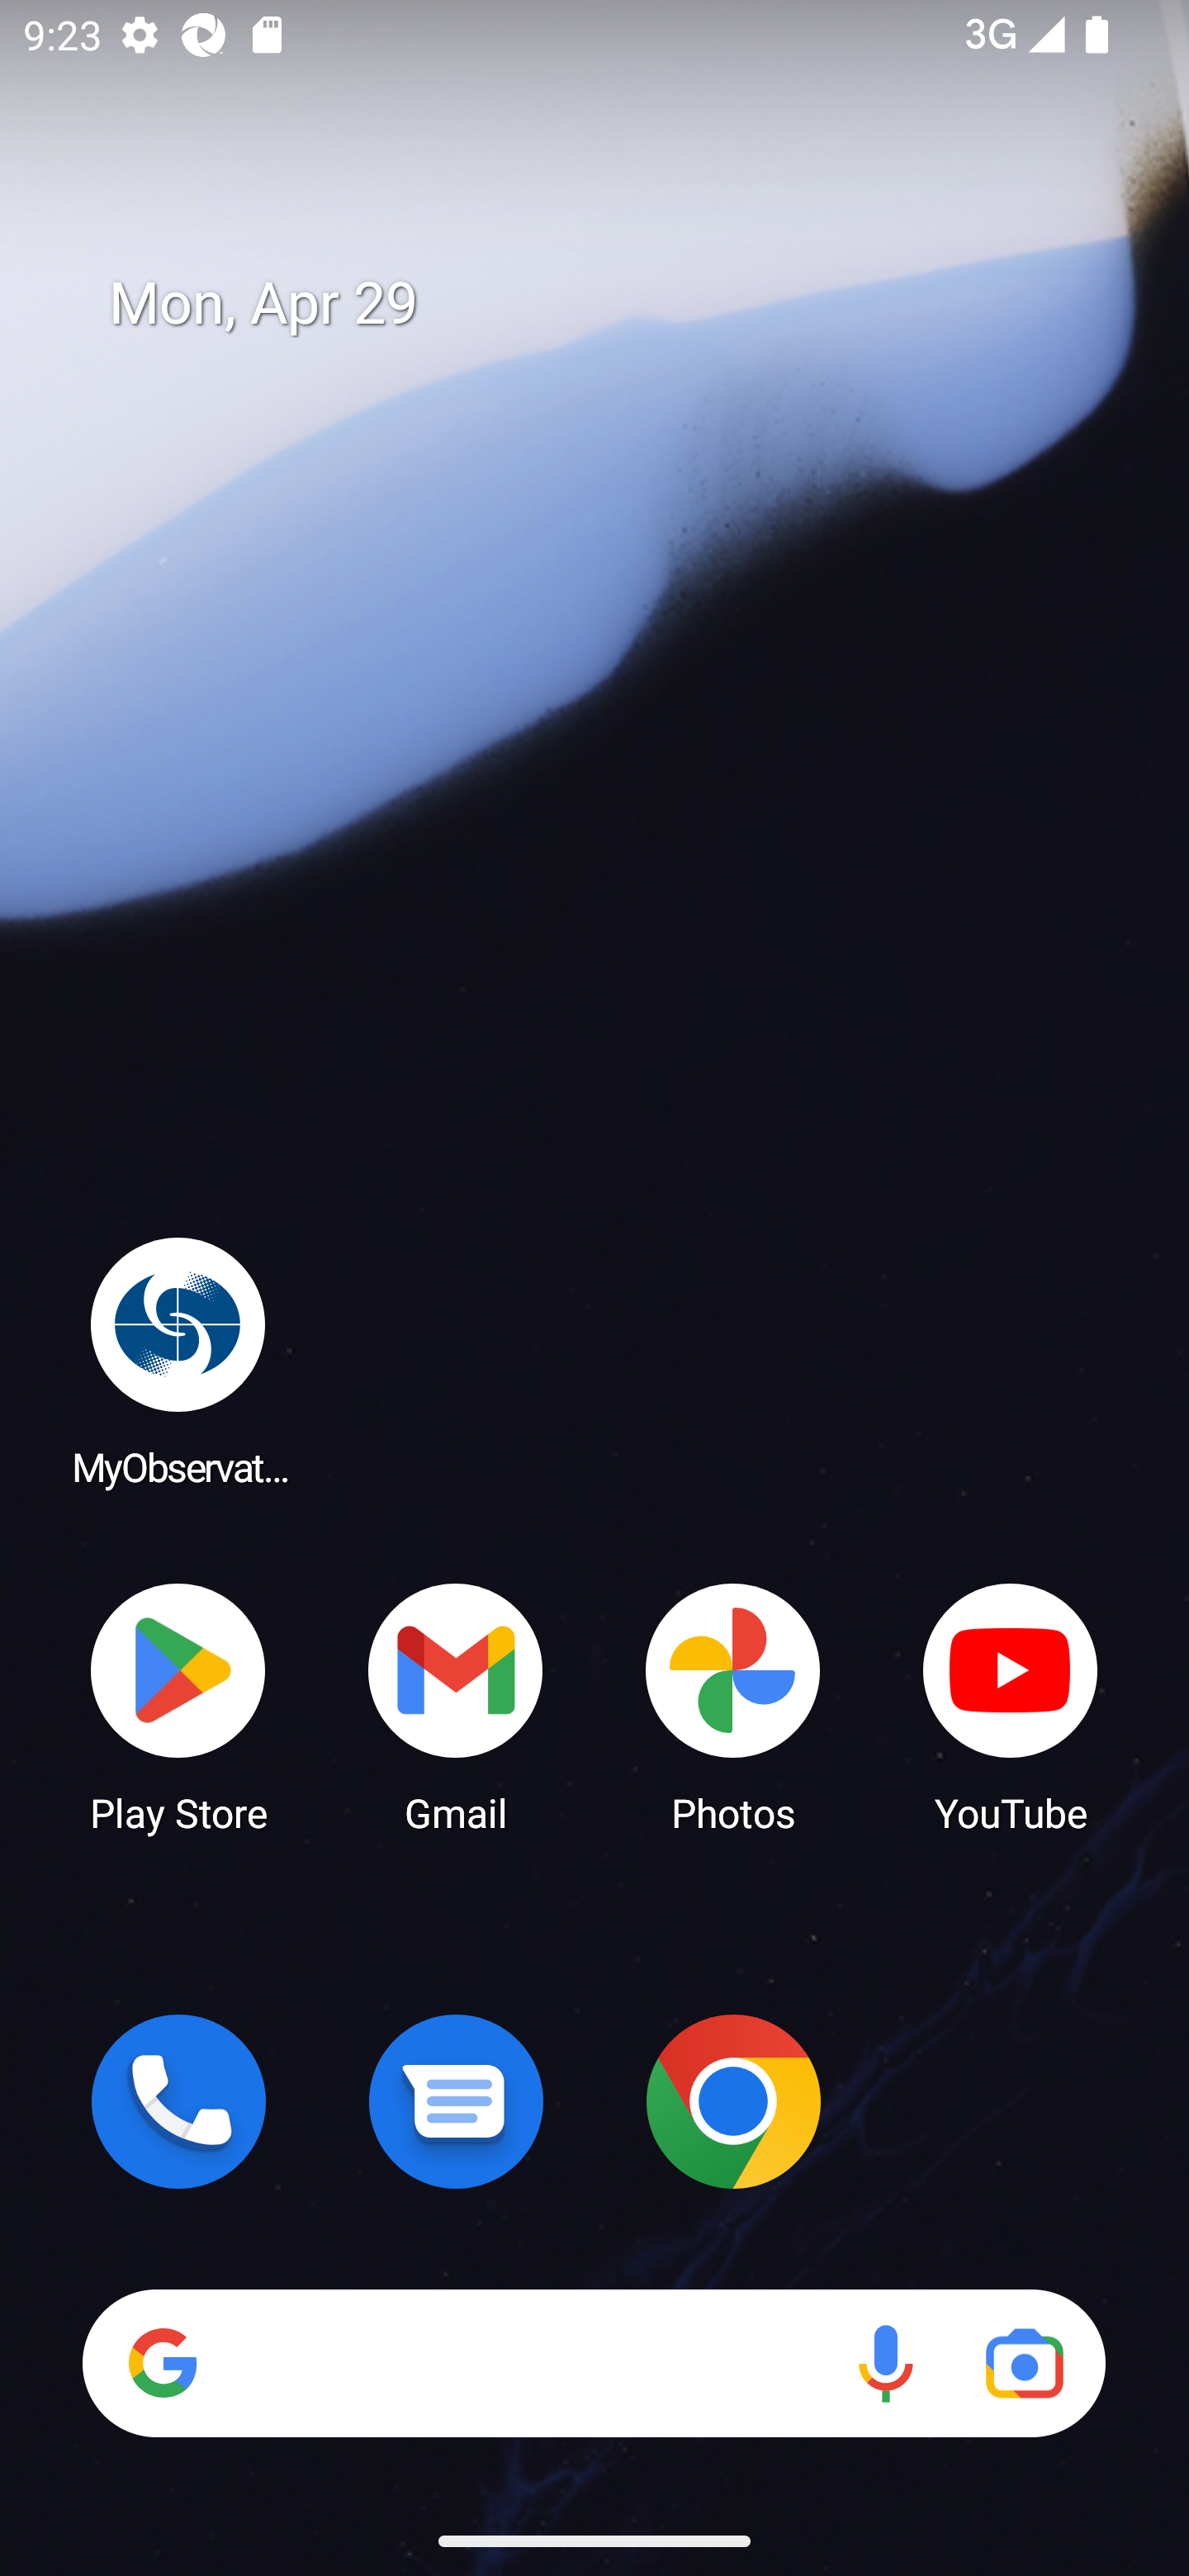 Image resolution: width=1189 pixels, height=2576 pixels. What do you see at coordinates (178, 1706) in the screenshot?
I see `Play Store` at bounding box center [178, 1706].